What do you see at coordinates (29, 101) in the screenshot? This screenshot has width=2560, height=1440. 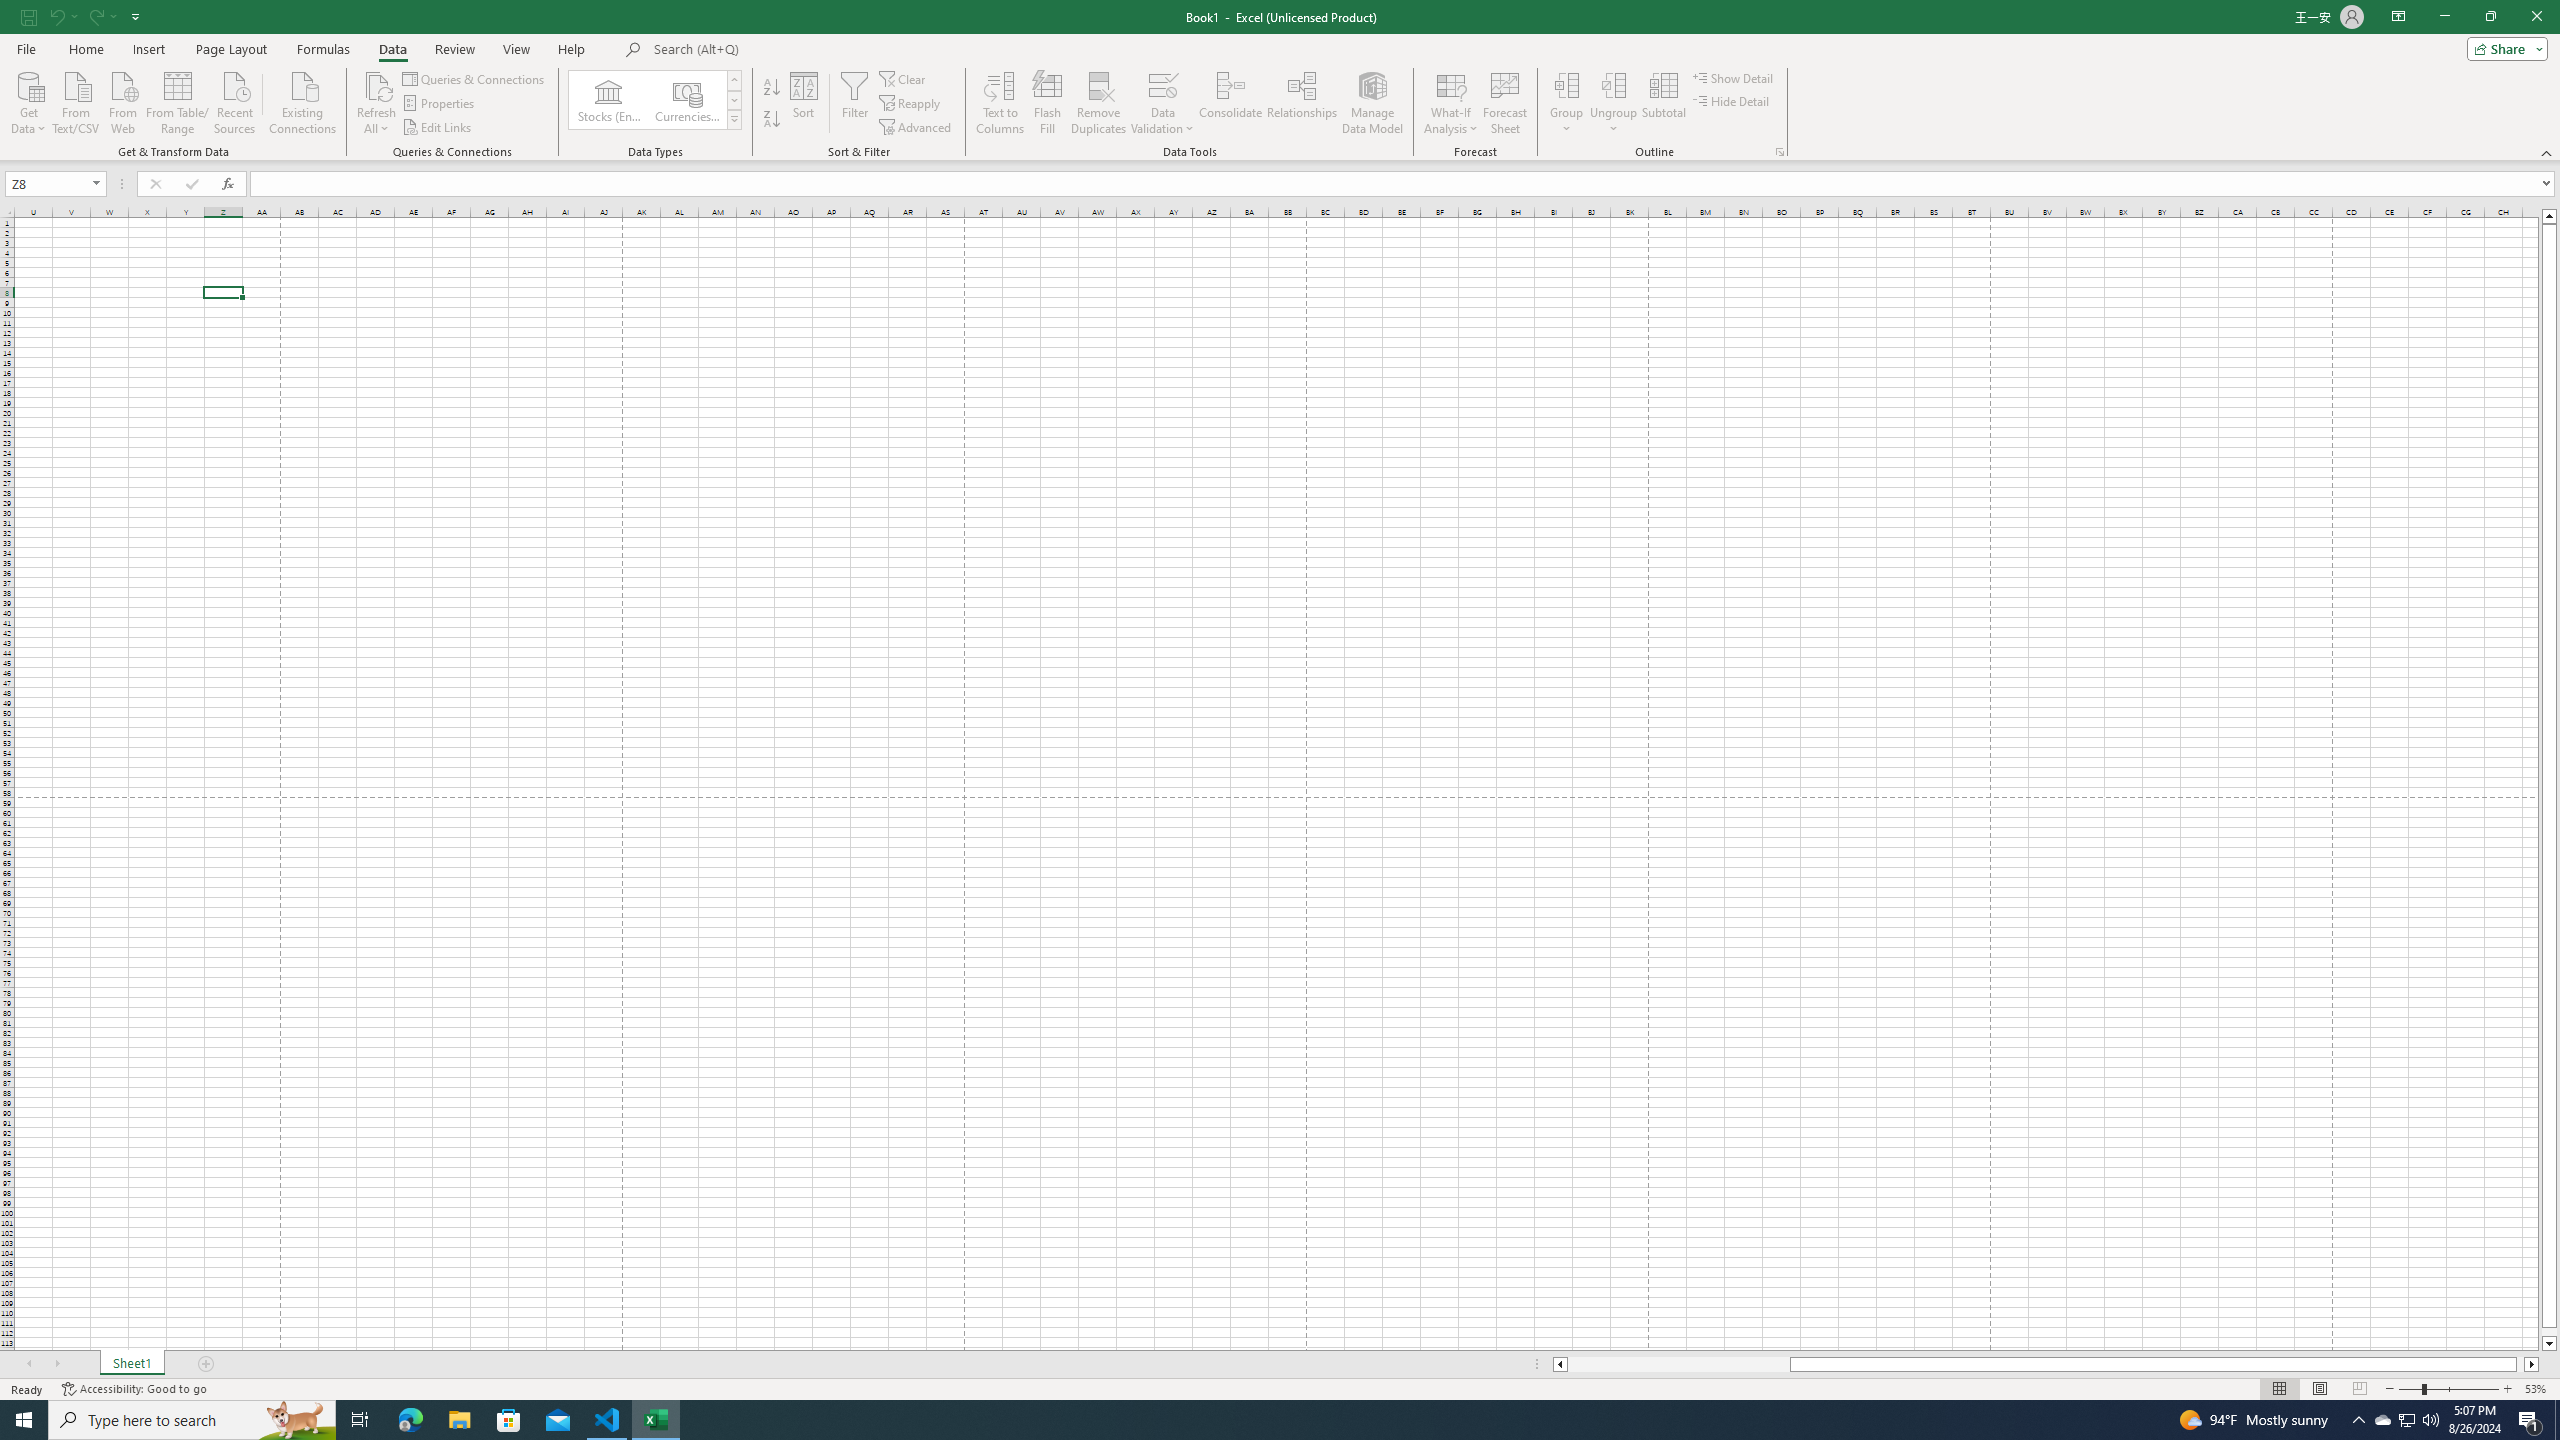 I see `Get Data` at bounding box center [29, 101].